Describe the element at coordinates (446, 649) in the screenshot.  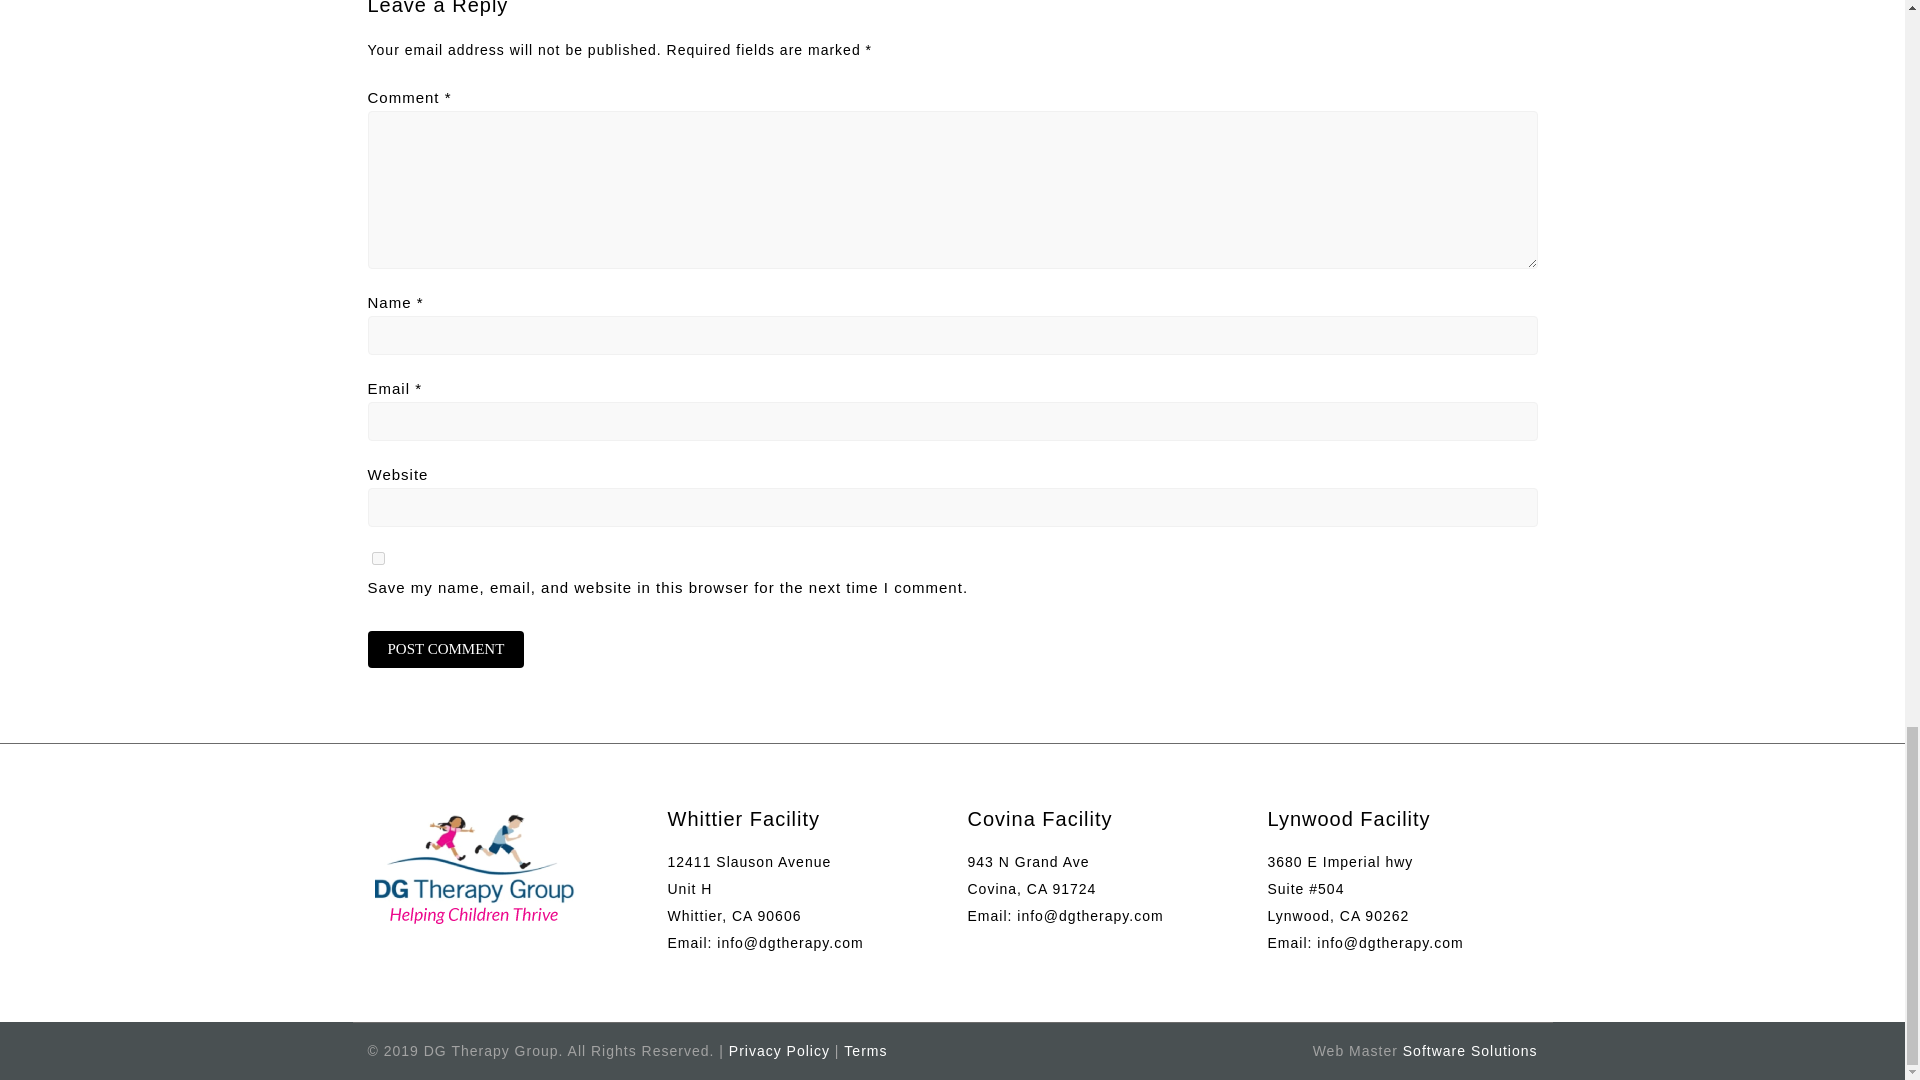
I see `Post Comment` at that location.